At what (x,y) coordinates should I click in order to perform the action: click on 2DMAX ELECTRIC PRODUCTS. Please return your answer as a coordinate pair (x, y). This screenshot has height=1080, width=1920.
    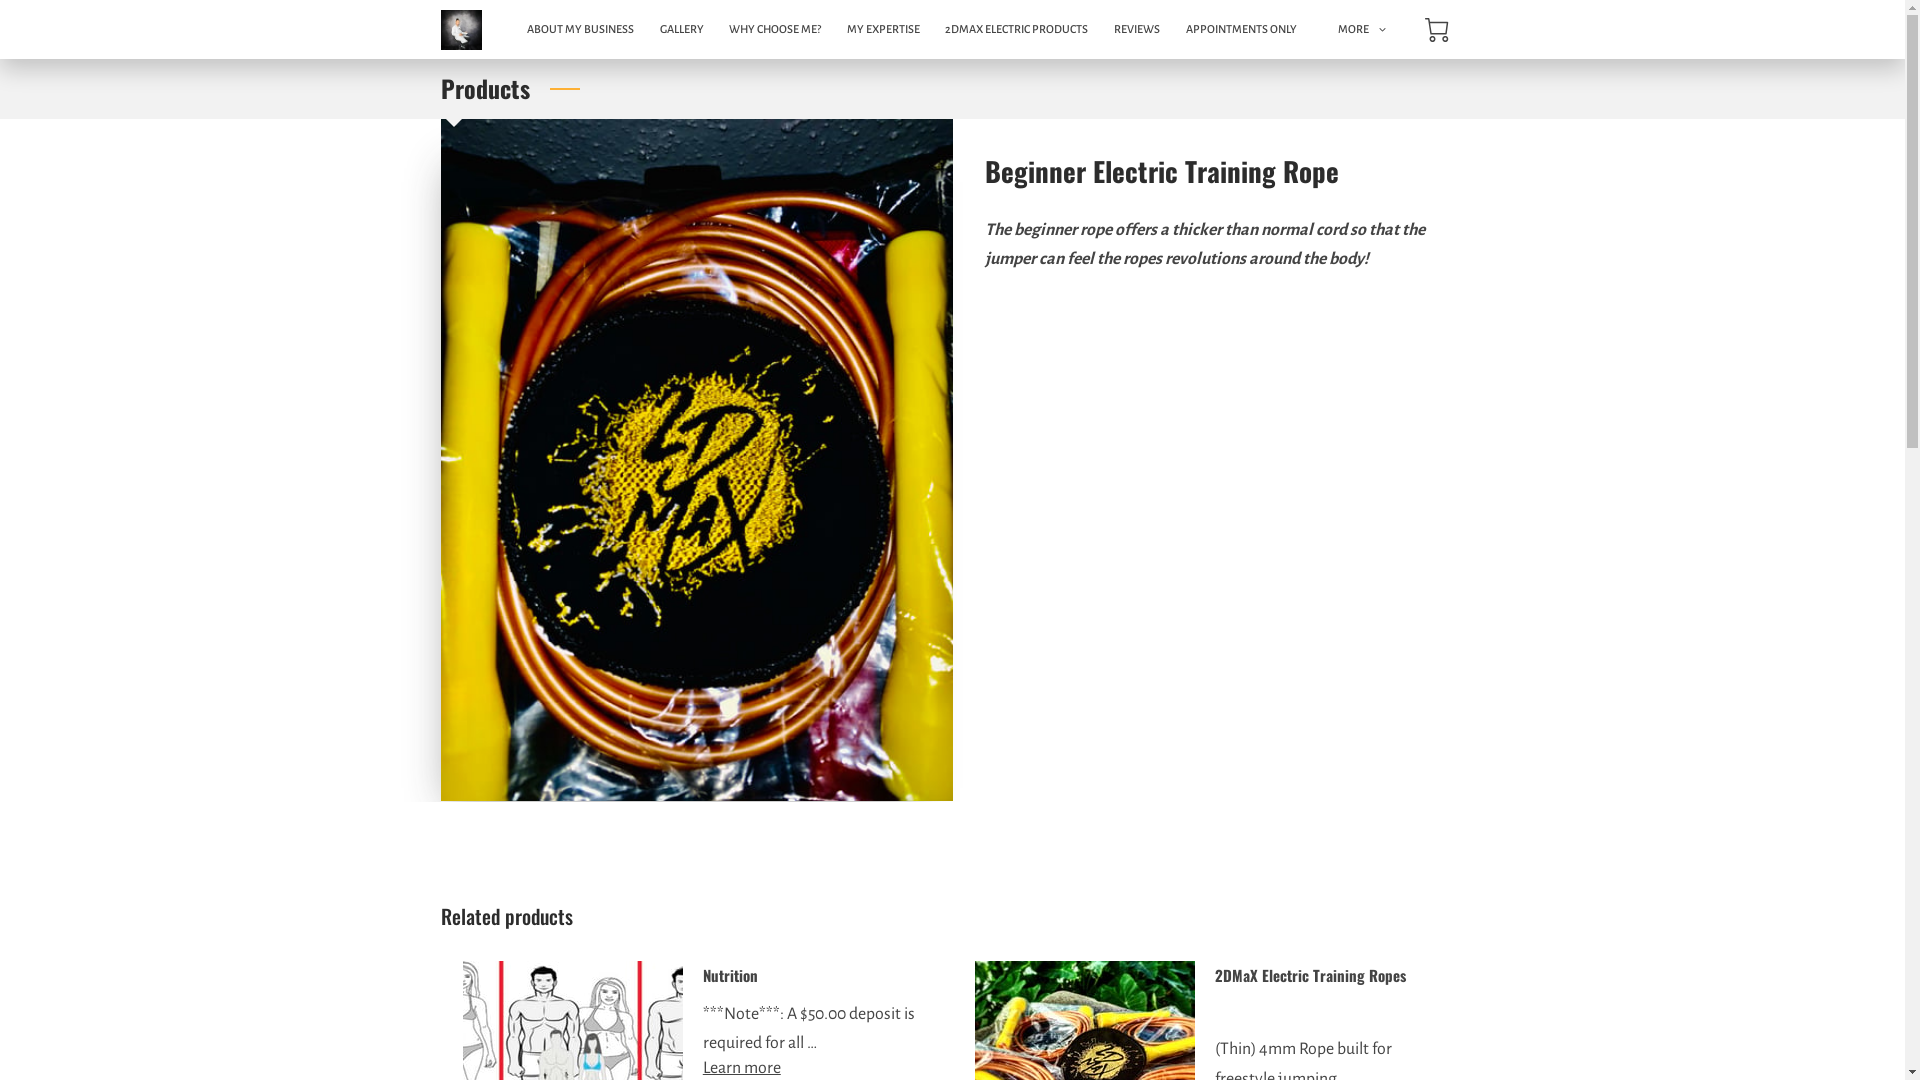
    Looking at the image, I should click on (1018, 30).